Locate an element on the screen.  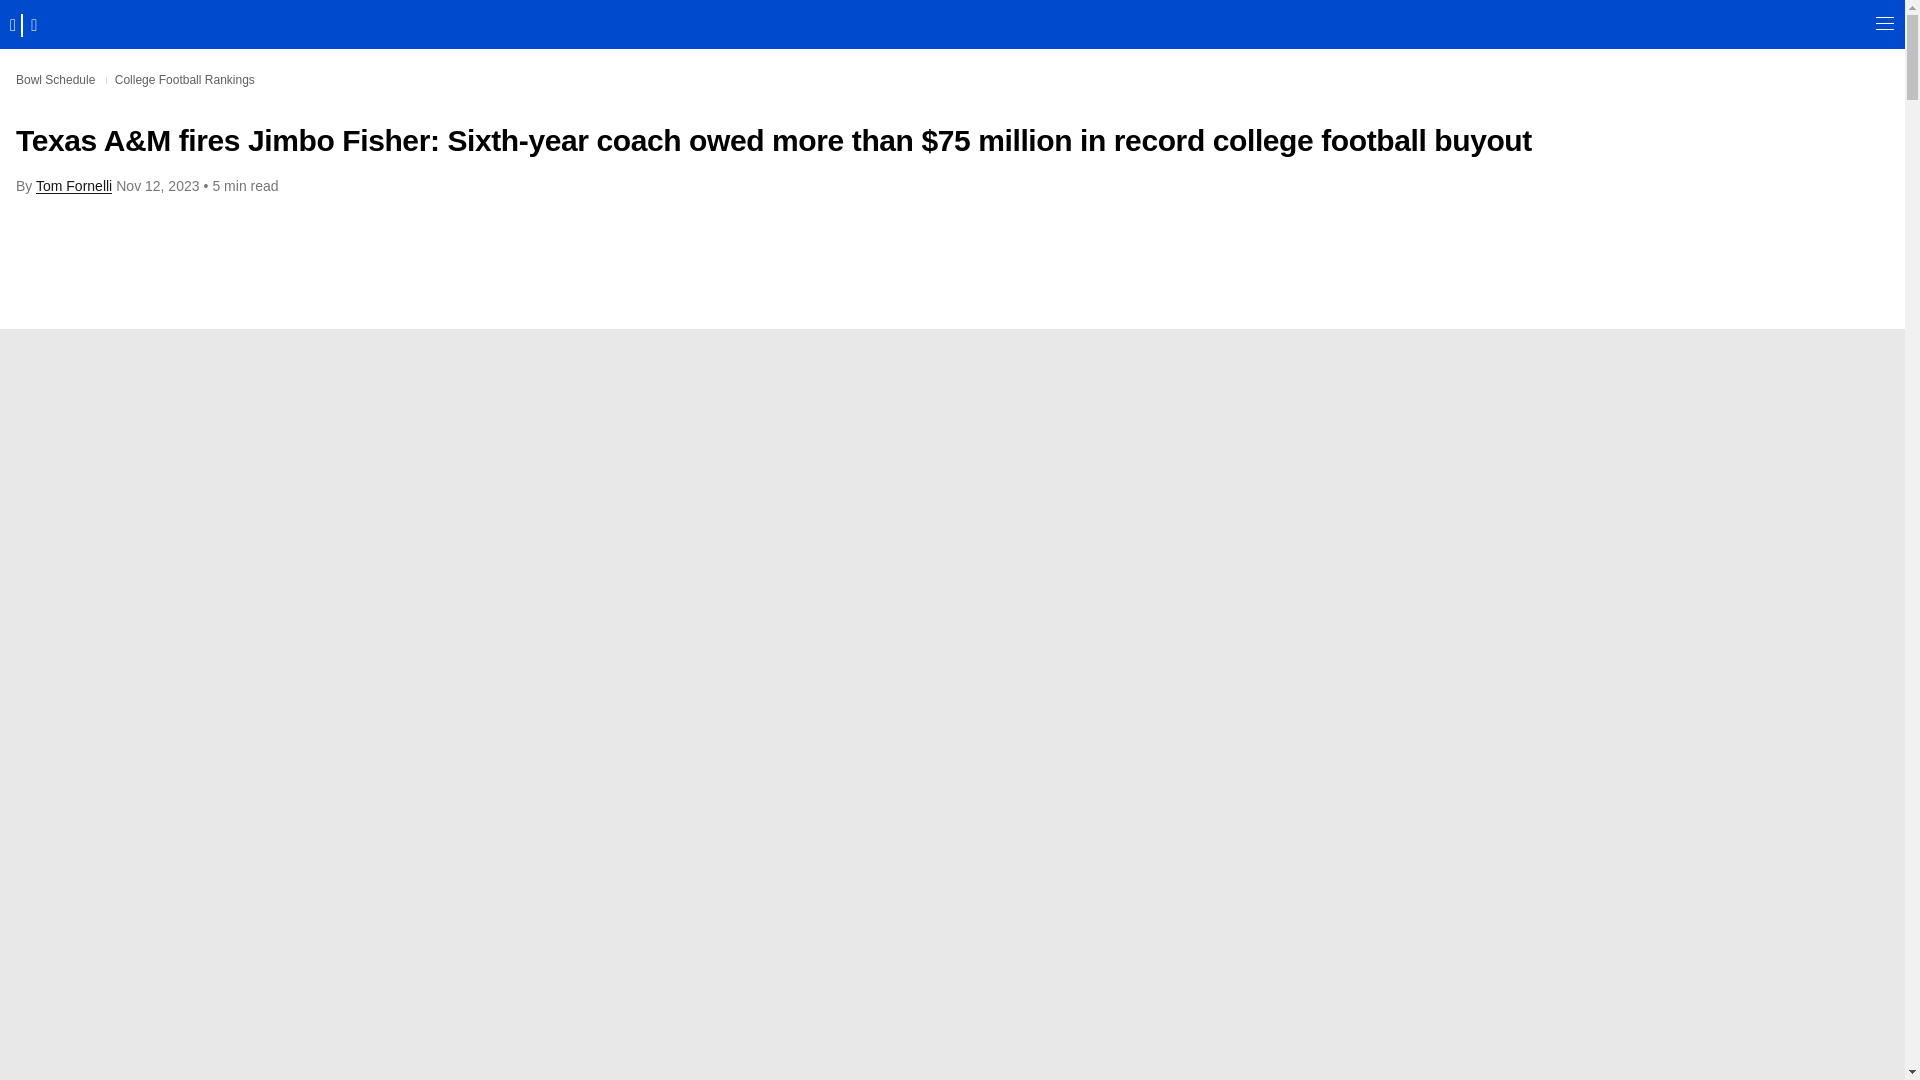
Tom Fornelli is located at coordinates (74, 186).